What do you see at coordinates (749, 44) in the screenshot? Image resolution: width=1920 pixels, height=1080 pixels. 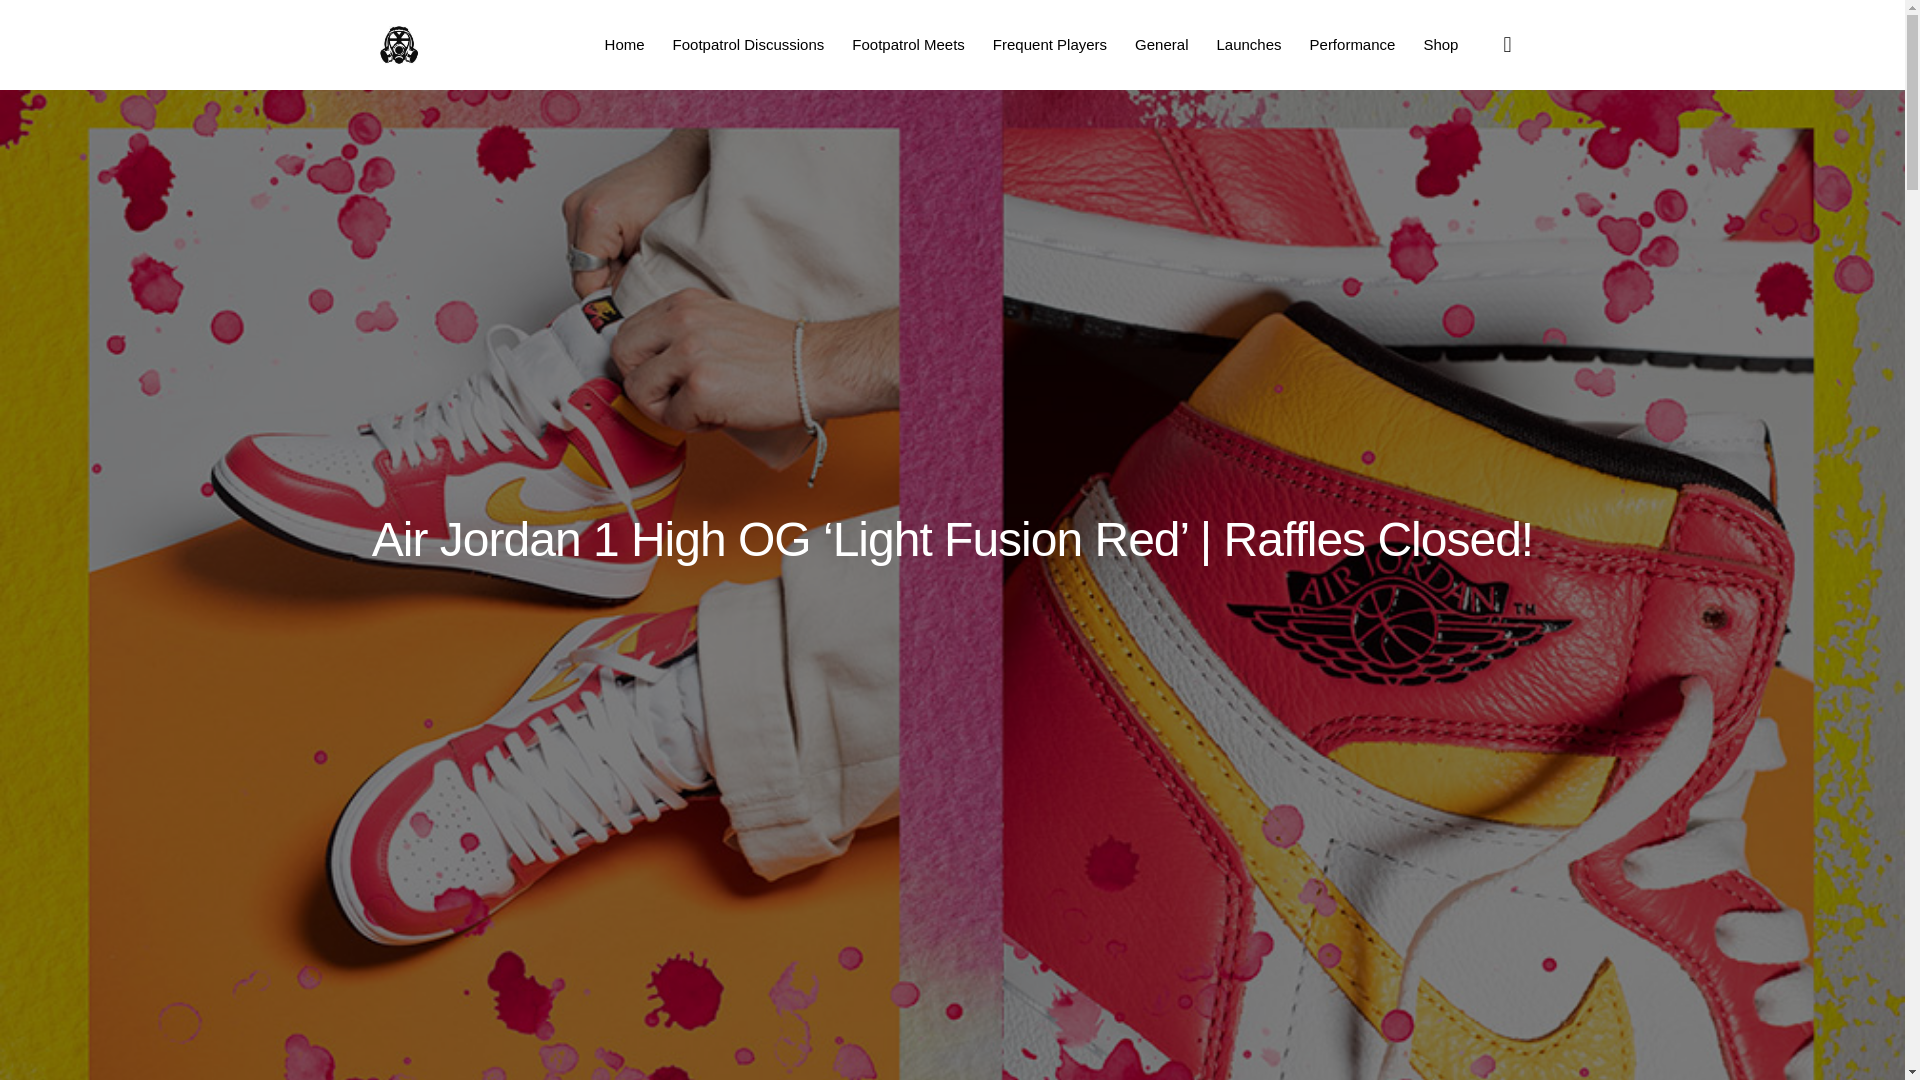 I see `Footpatrol Discussions` at bounding box center [749, 44].